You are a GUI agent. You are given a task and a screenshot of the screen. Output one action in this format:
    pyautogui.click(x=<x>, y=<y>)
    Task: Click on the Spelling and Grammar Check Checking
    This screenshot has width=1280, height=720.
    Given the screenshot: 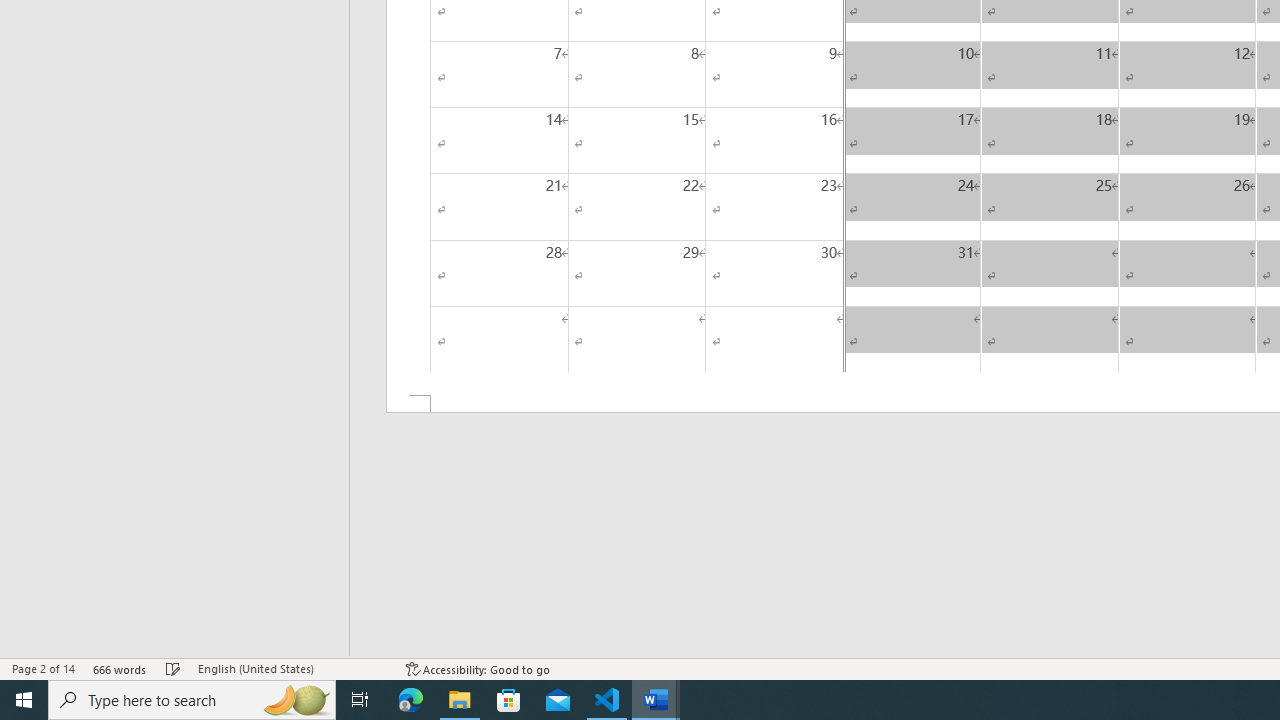 What is the action you would take?
    pyautogui.click(x=173, y=668)
    